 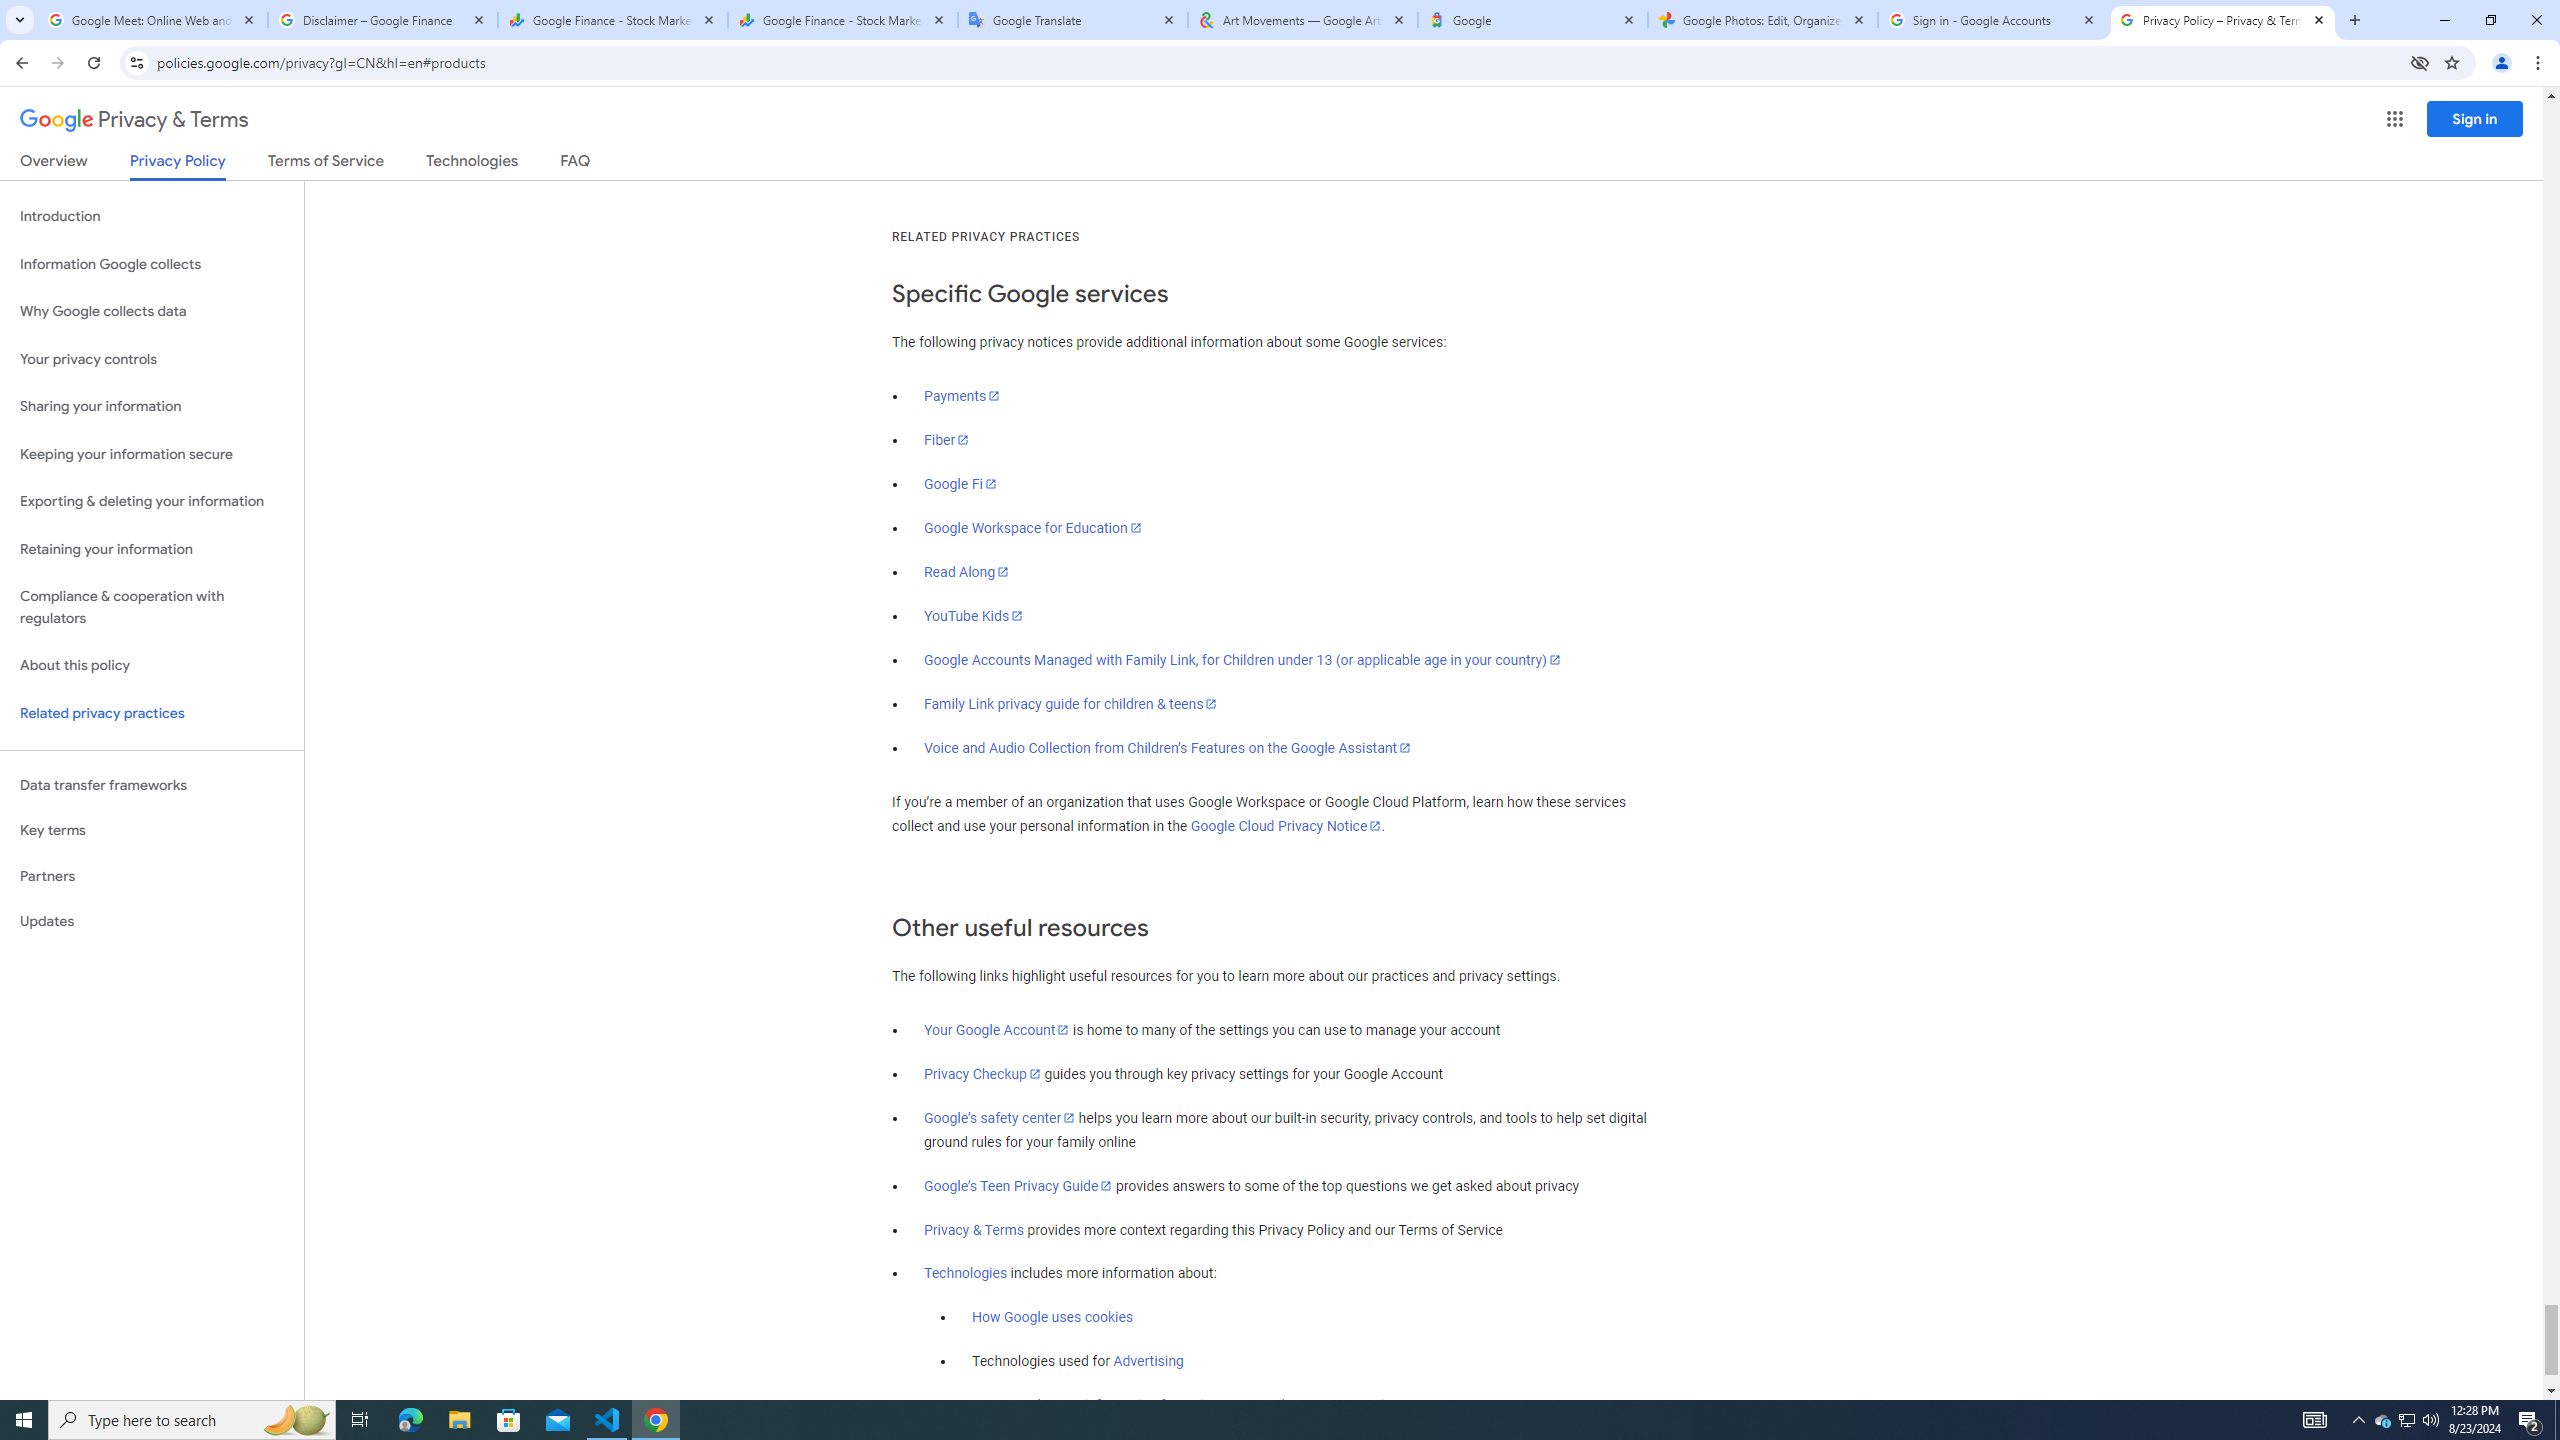 What do you see at coordinates (1992, 20) in the screenshot?
I see `Sign in - Google Accounts` at bounding box center [1992, 20].